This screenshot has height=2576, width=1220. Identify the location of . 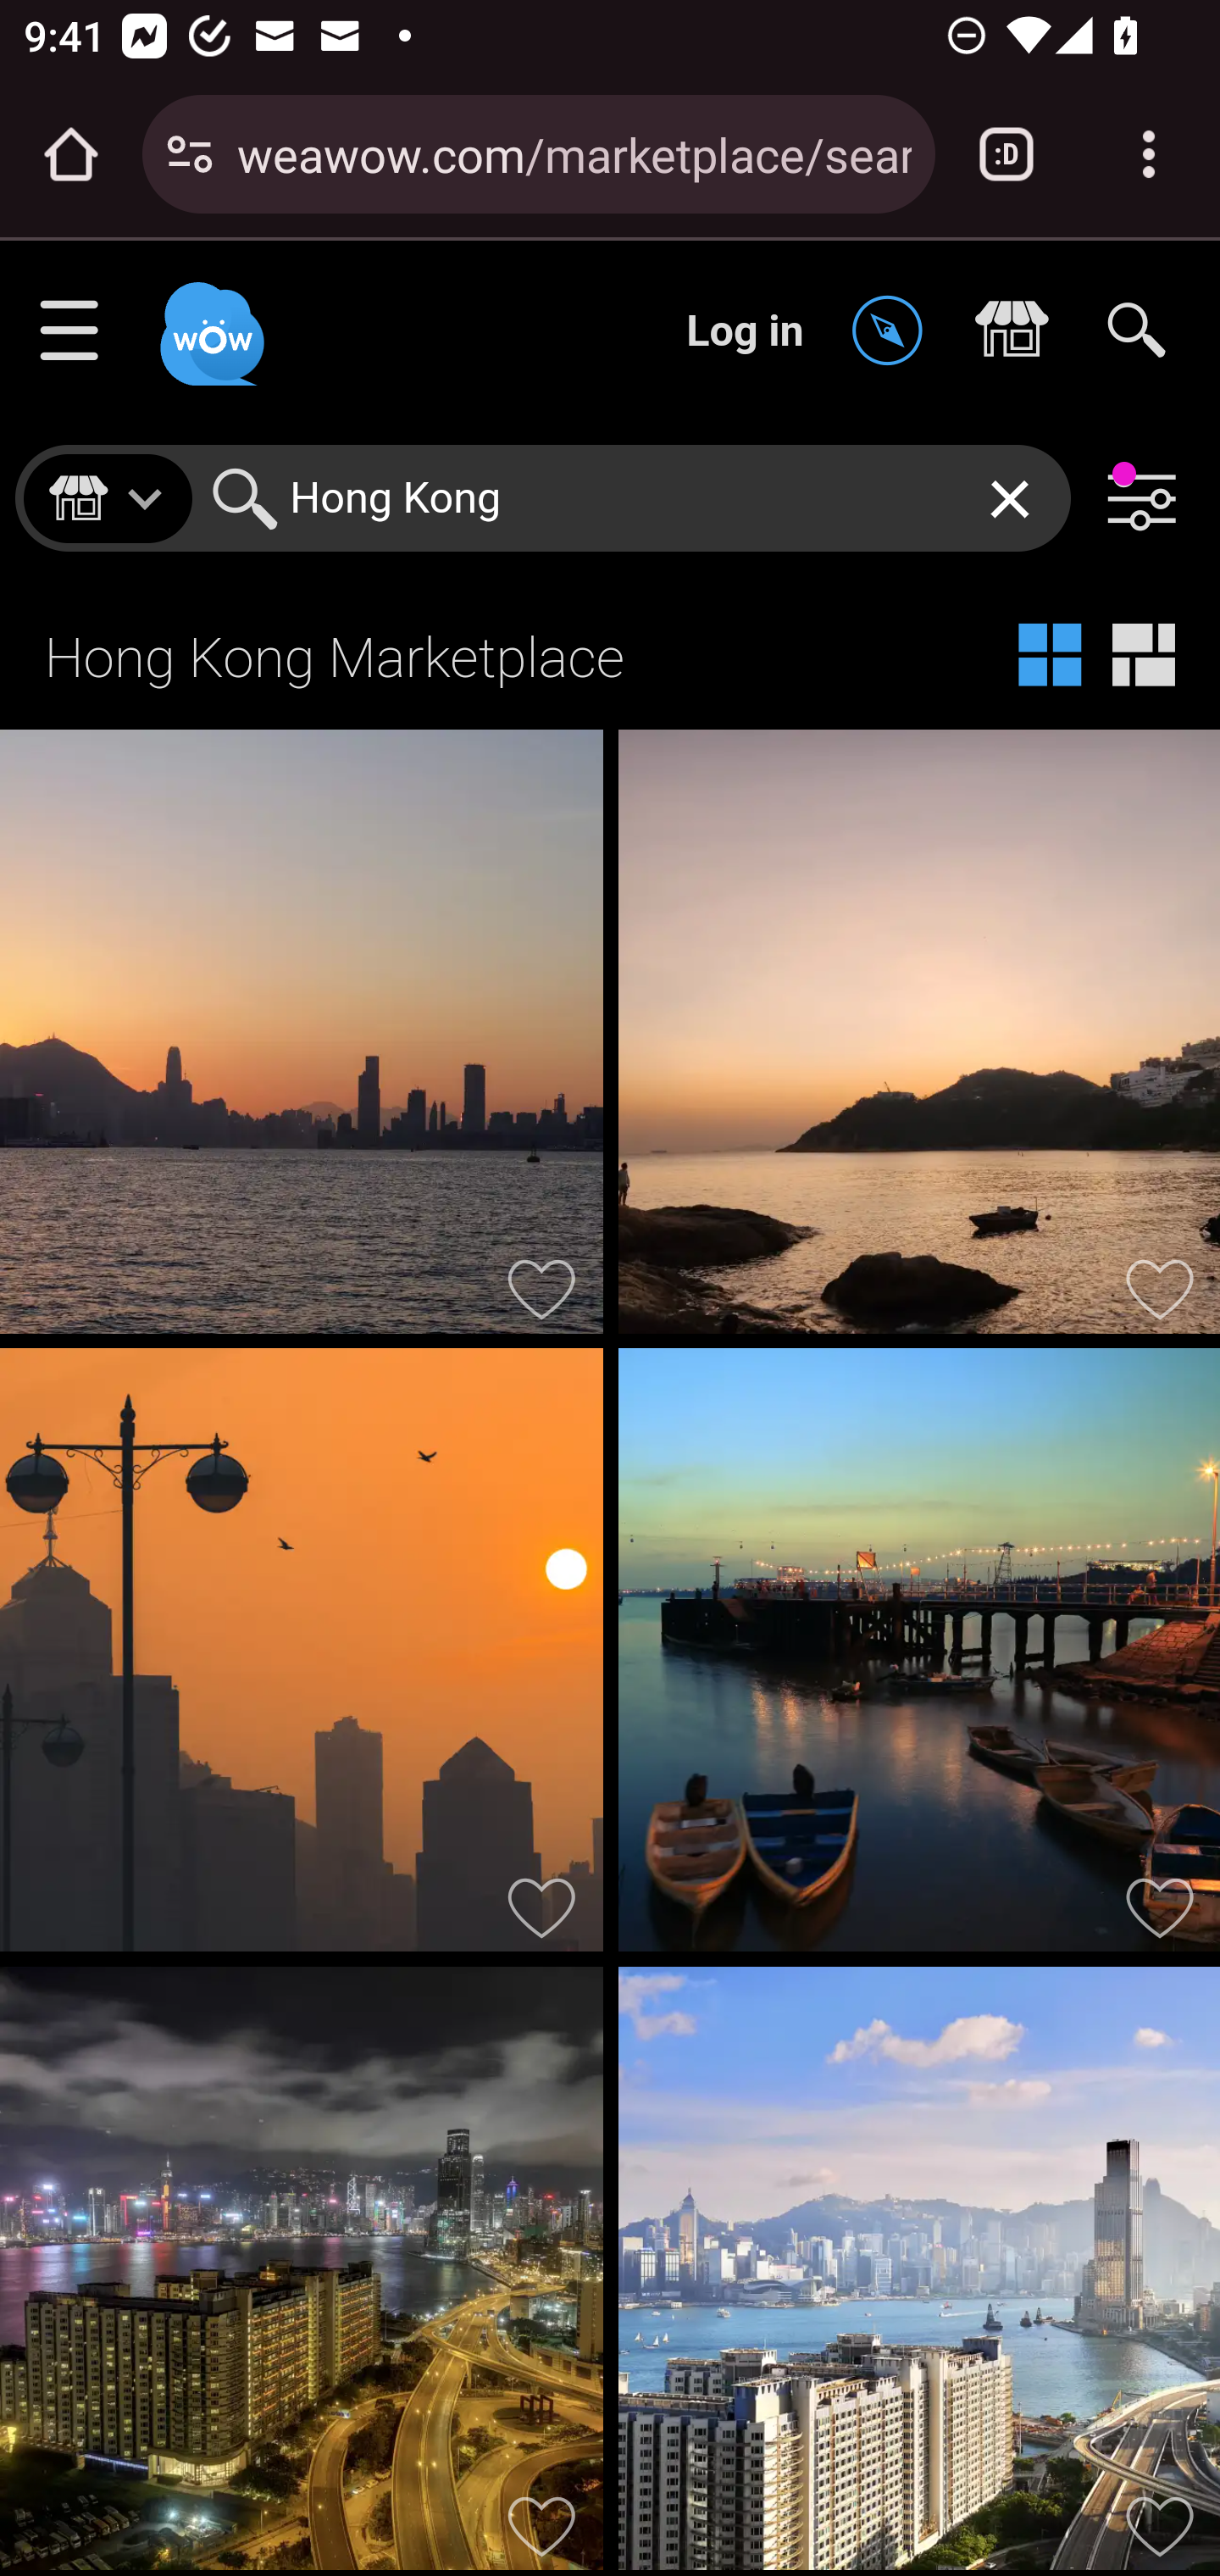
(896, 332).